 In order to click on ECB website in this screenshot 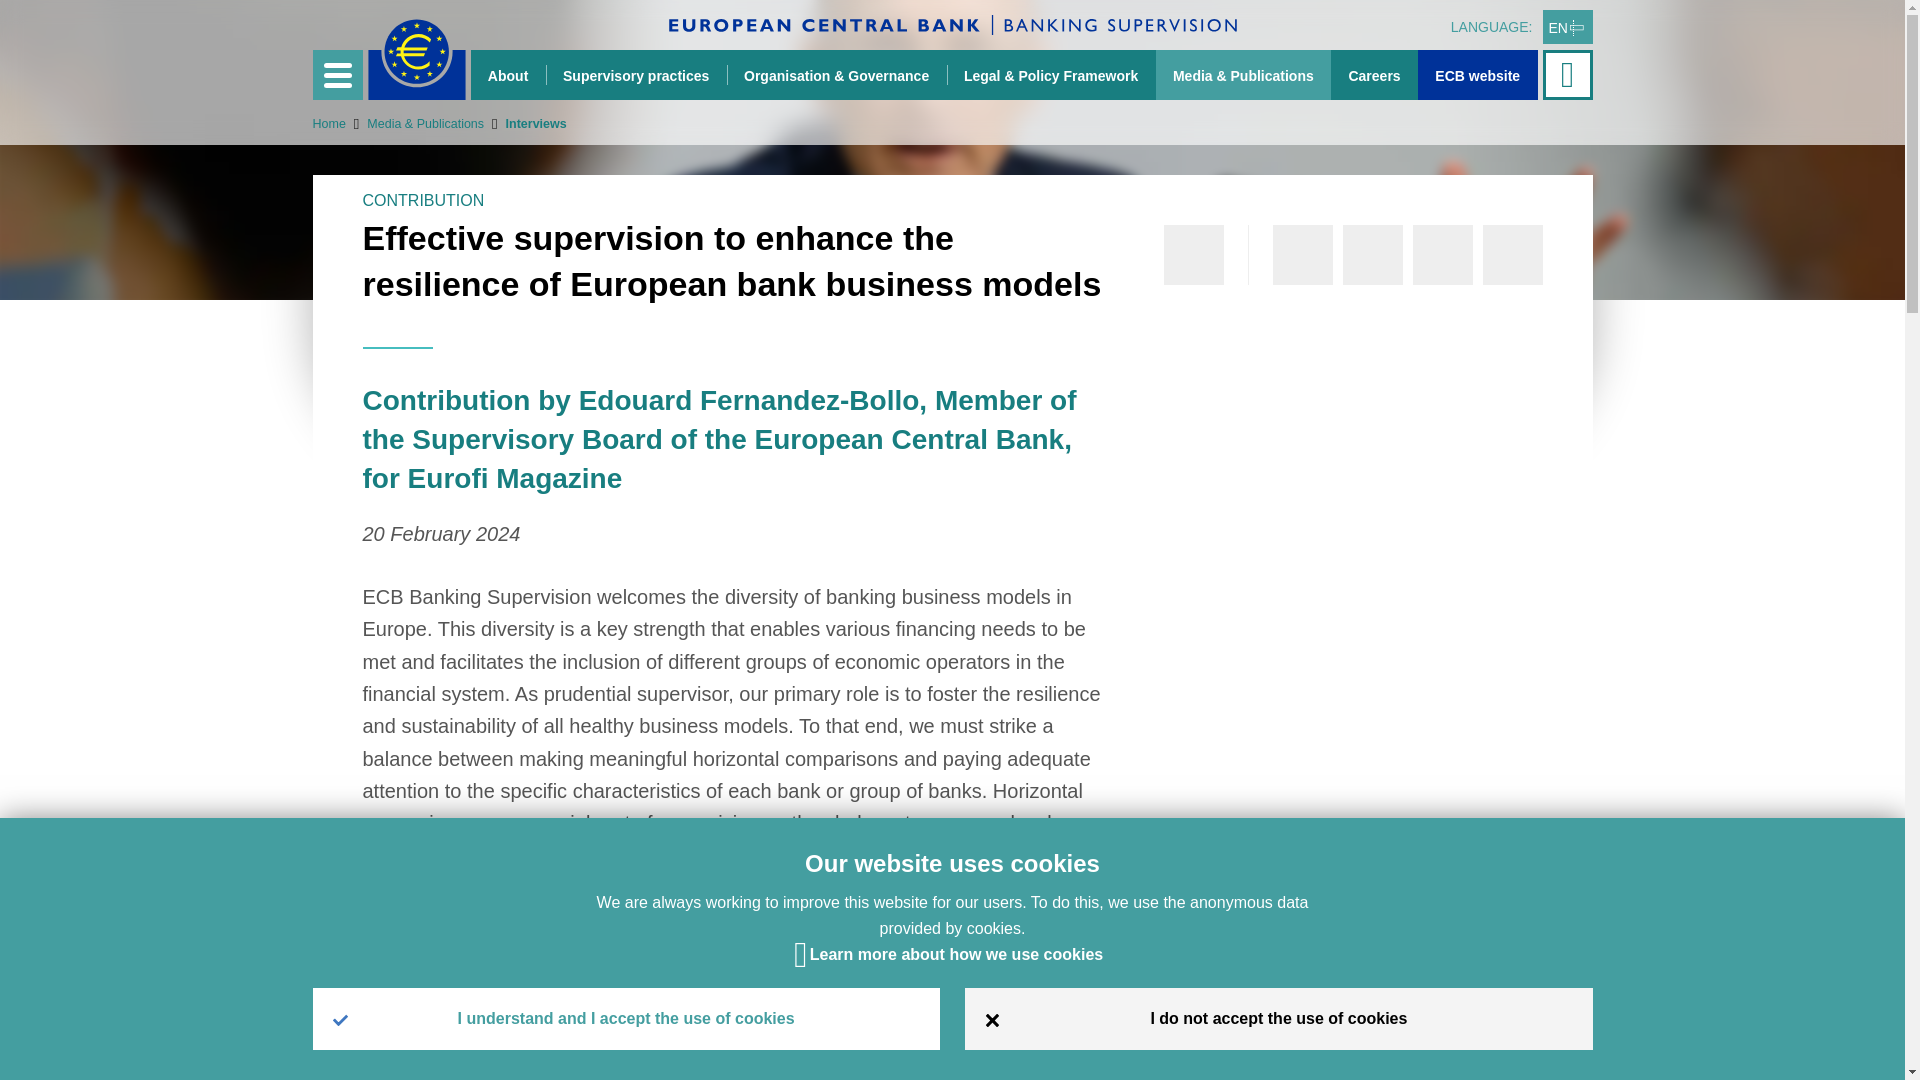, I will do `click(1478, 74)`.